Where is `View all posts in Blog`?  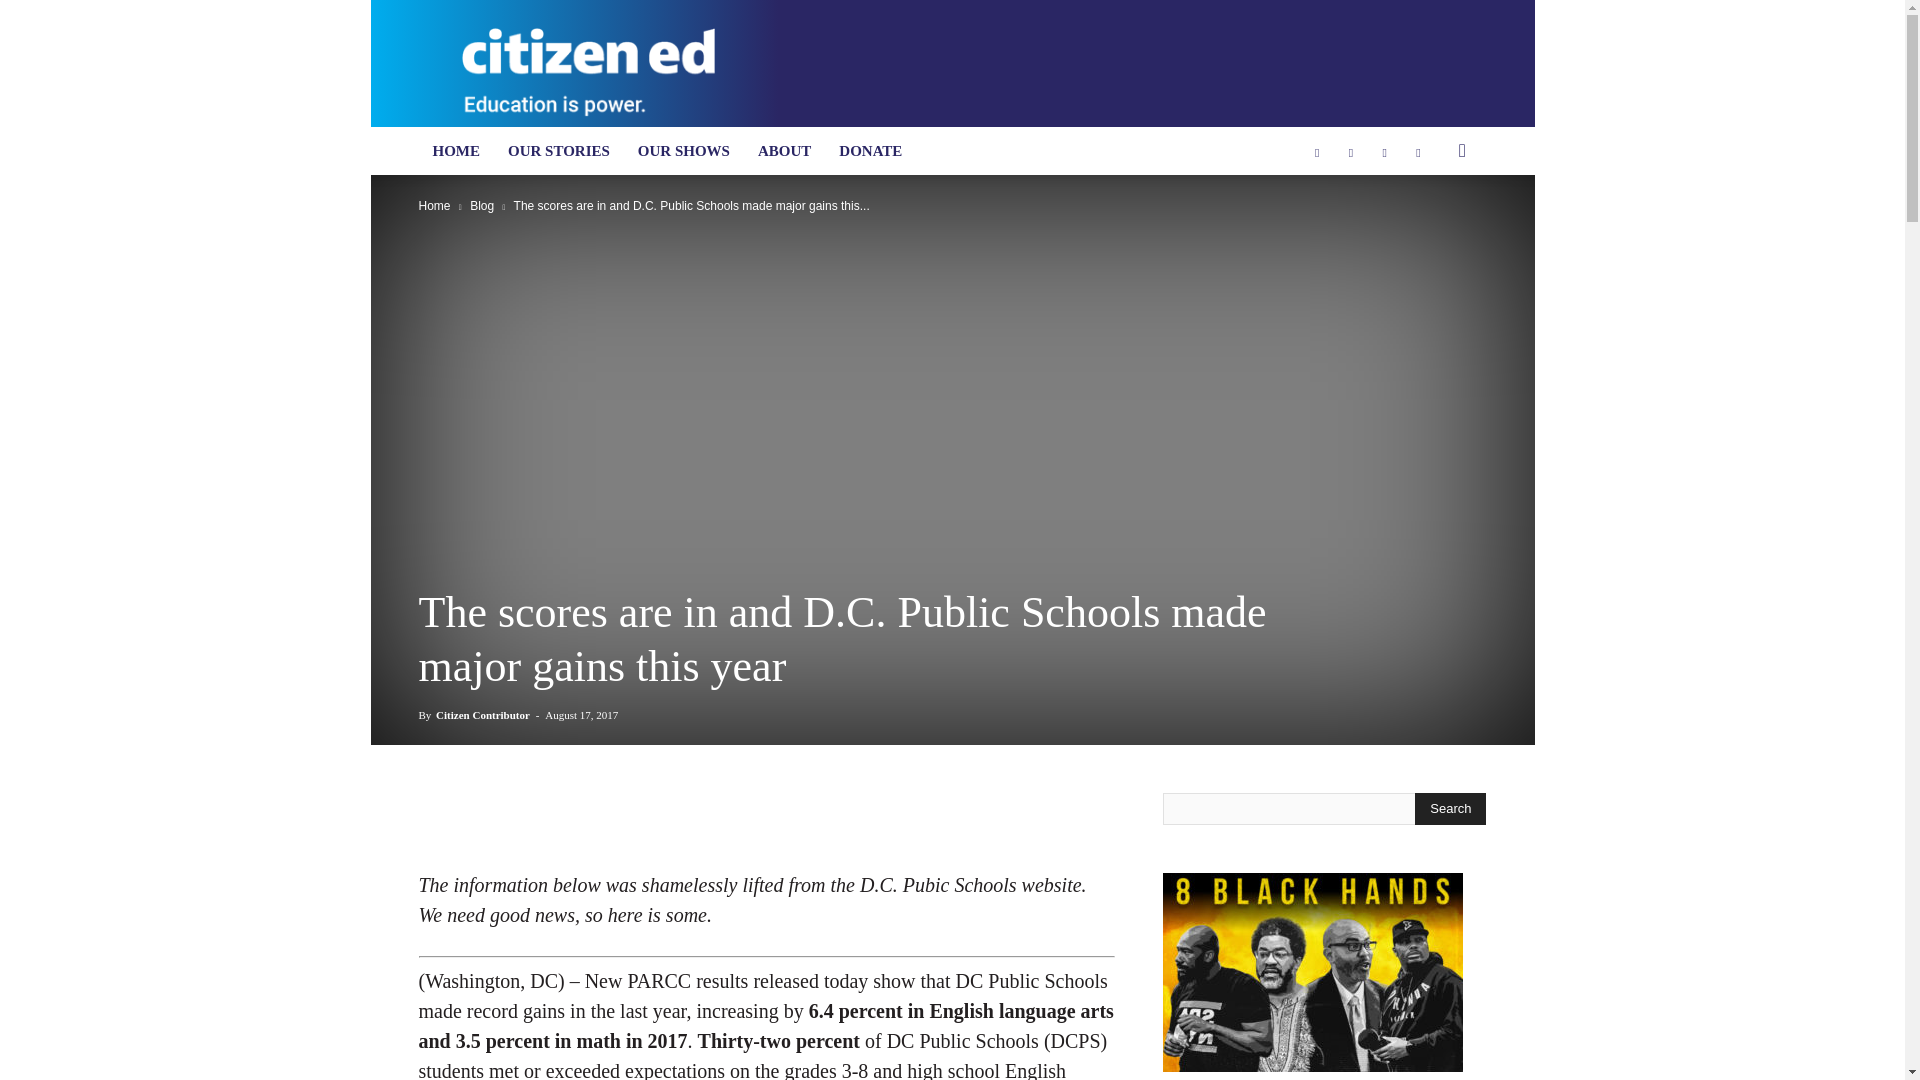
View all posts in Blog is located at coordinates (482, 205).